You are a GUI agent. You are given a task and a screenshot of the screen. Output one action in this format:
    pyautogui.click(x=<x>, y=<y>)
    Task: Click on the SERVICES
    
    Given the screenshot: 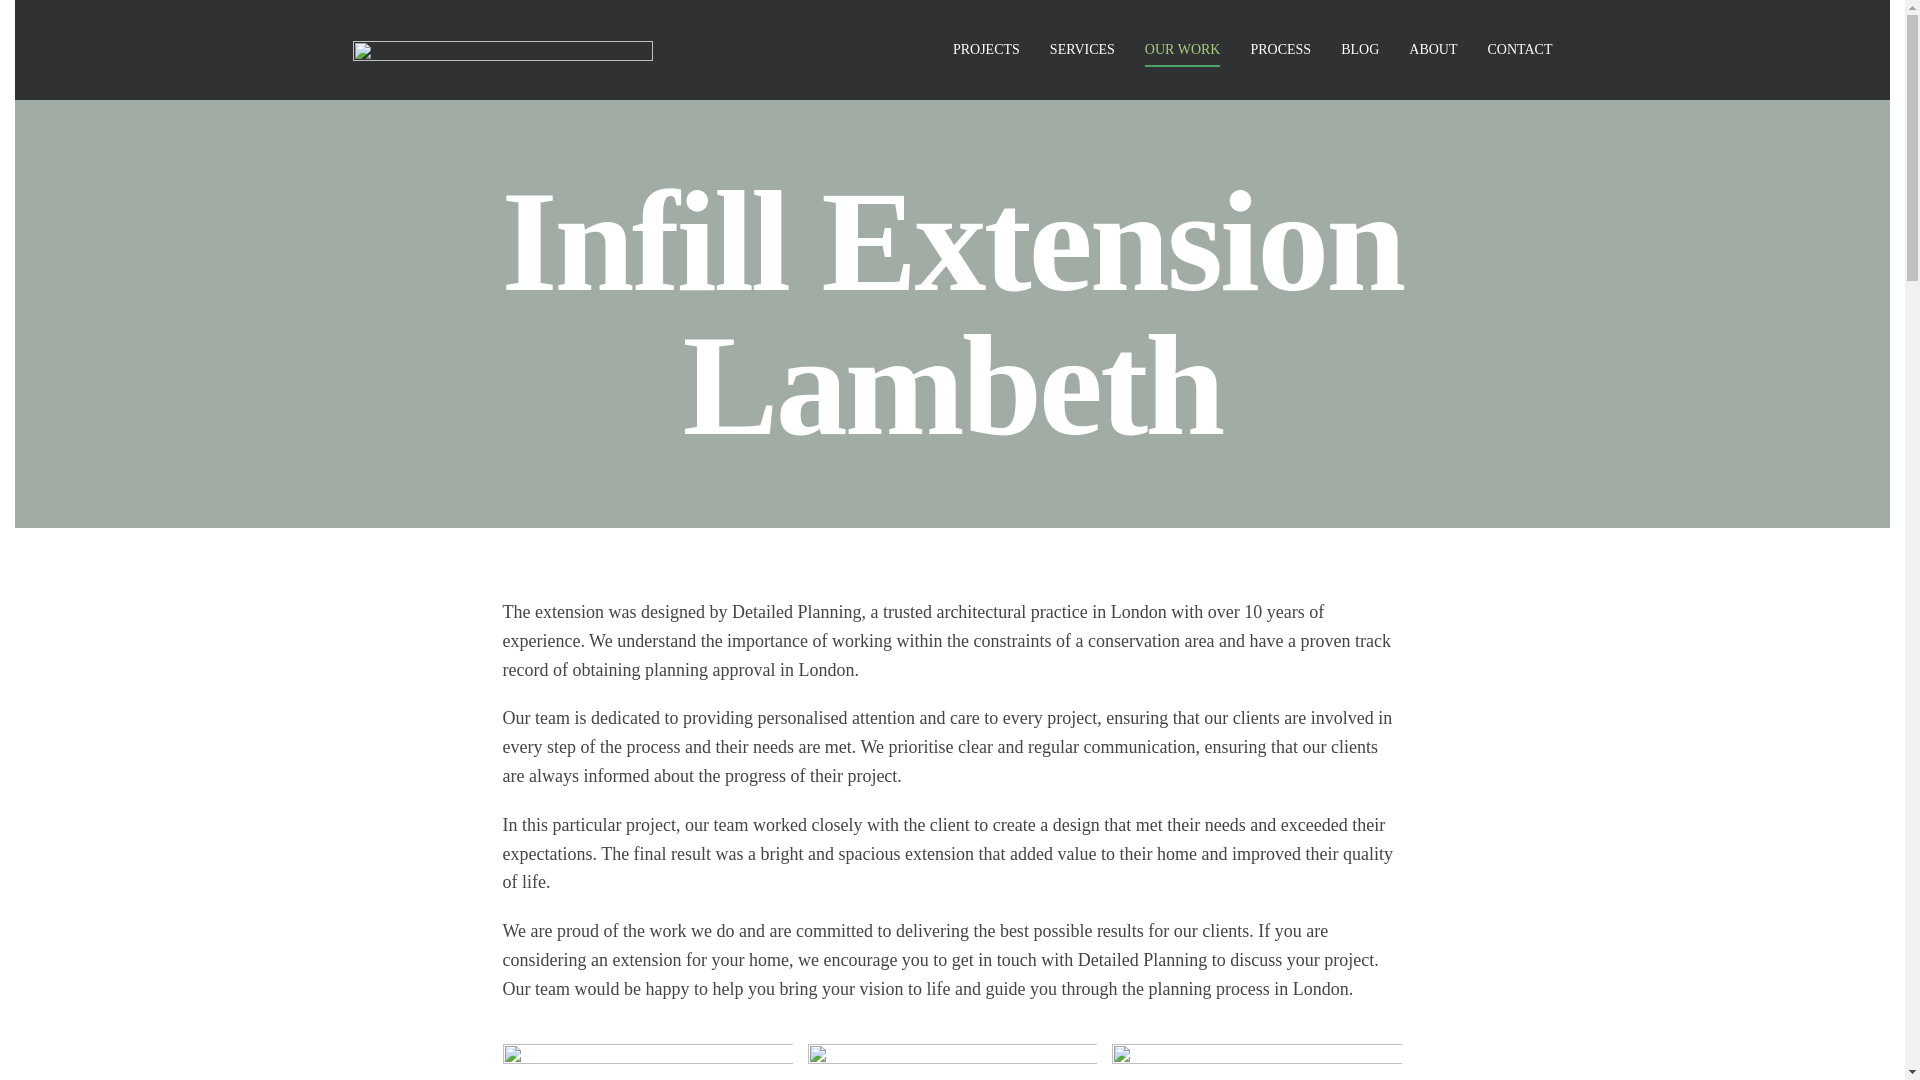 What is the action you would take?
    pyautogui.click(x=1082, y=49)
    